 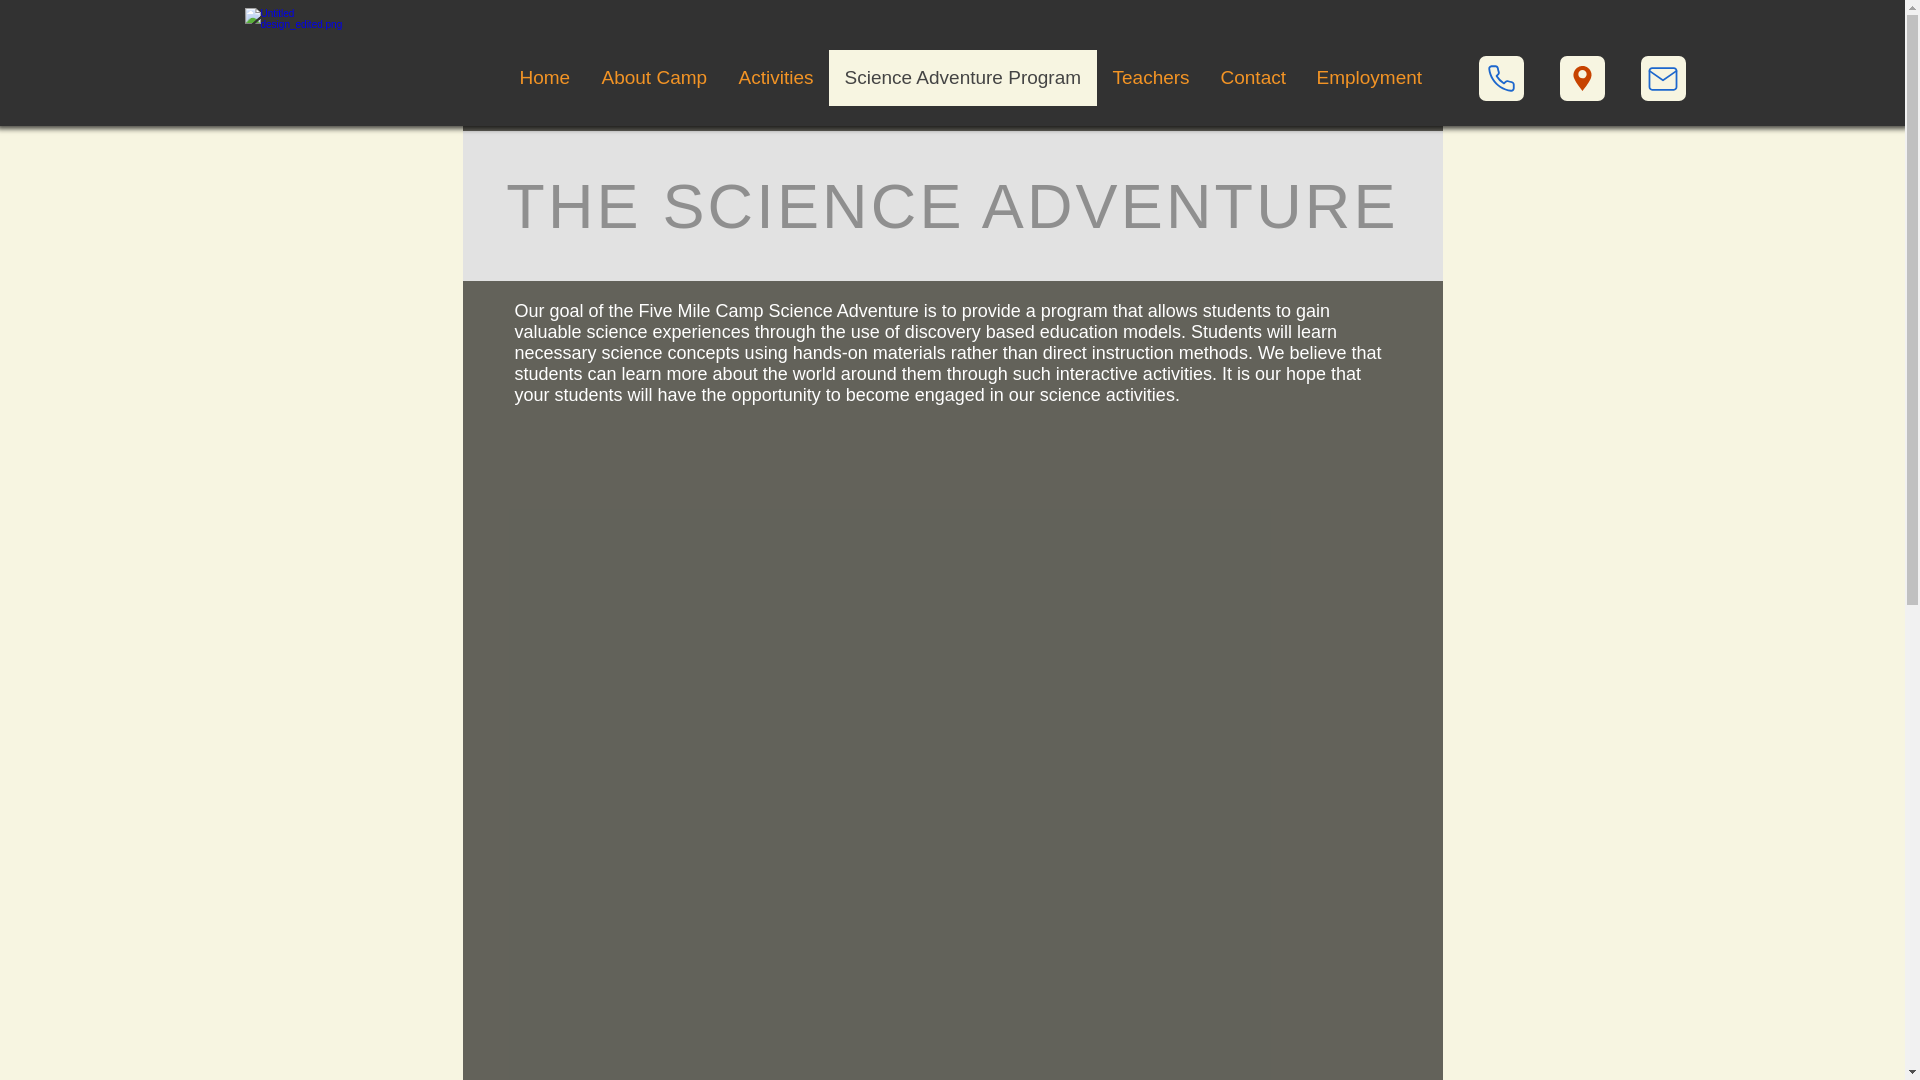 What do you see at coordinates (654, 77) in the screenshot?
I see `About Camp` at bounding box center [654, 77].